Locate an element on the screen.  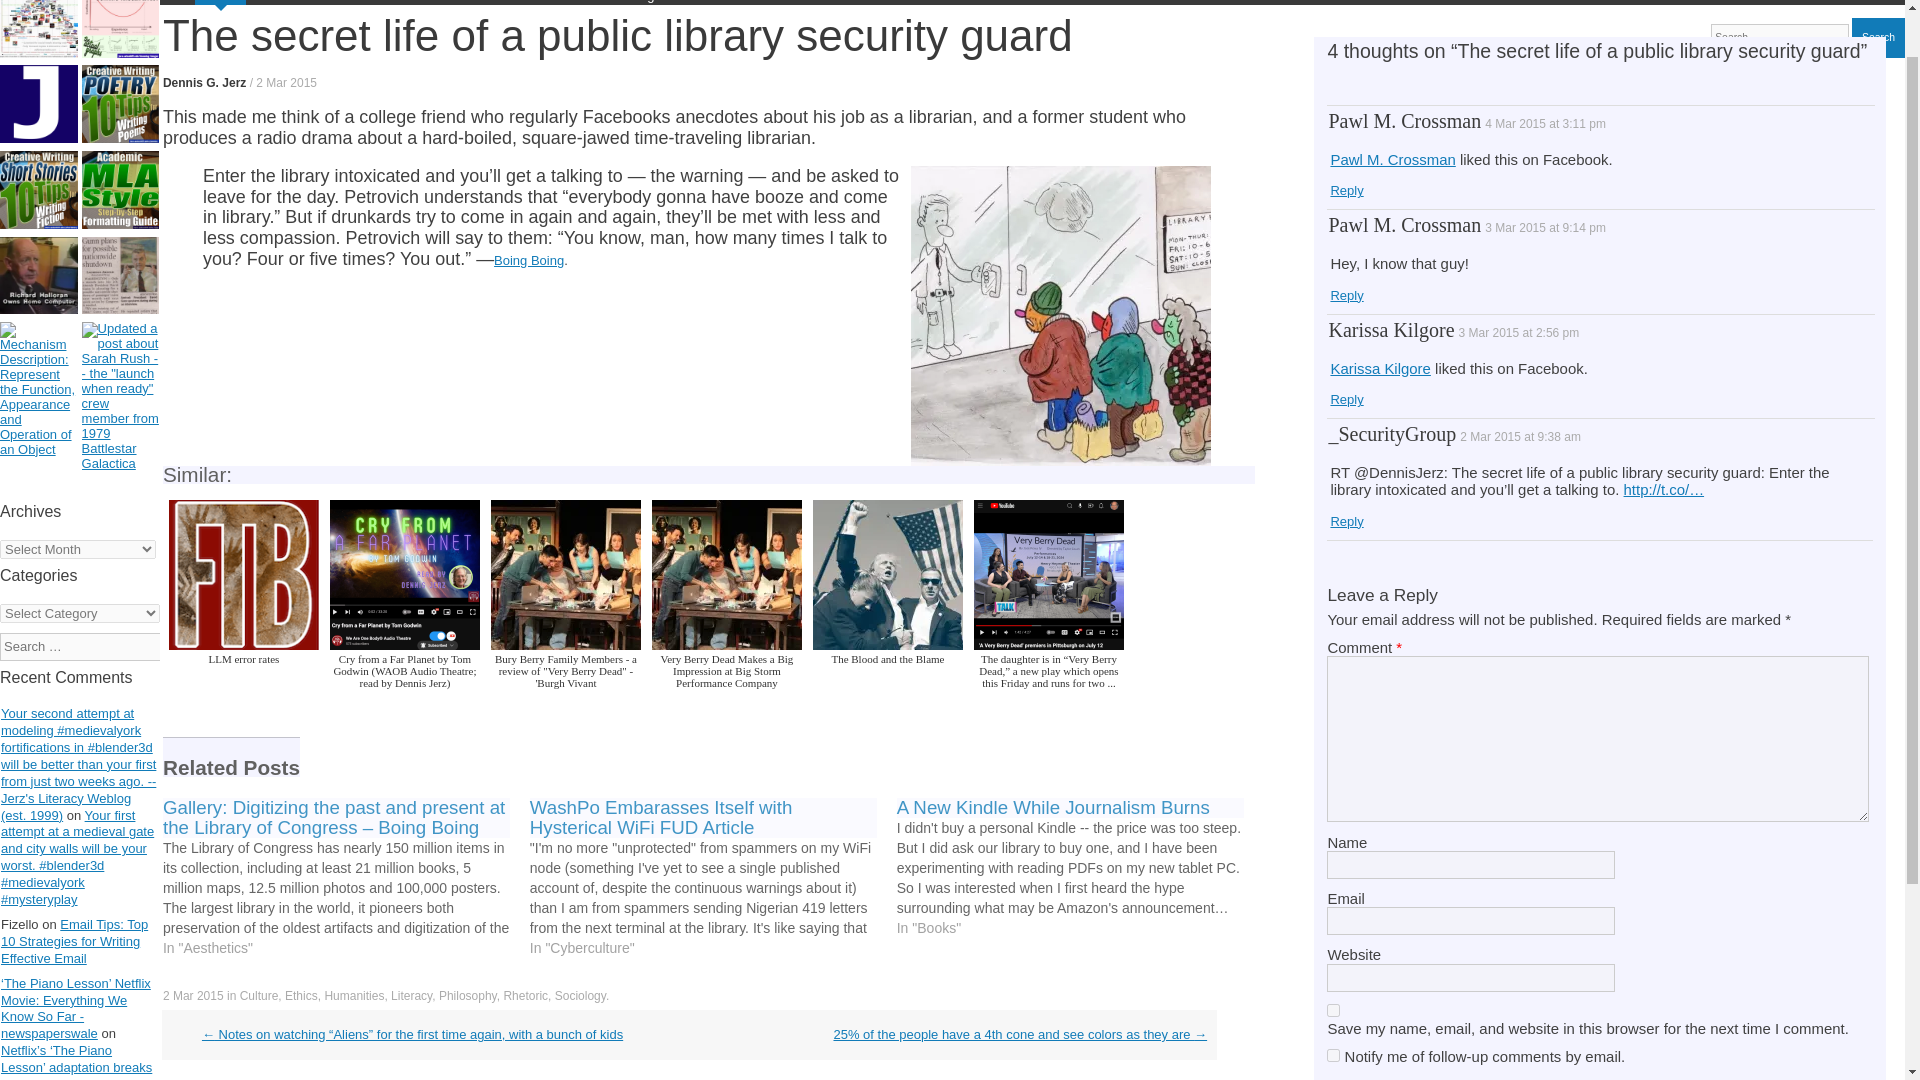
A New Kindle While Journalism Burns is located at coordinates (1080, 868).